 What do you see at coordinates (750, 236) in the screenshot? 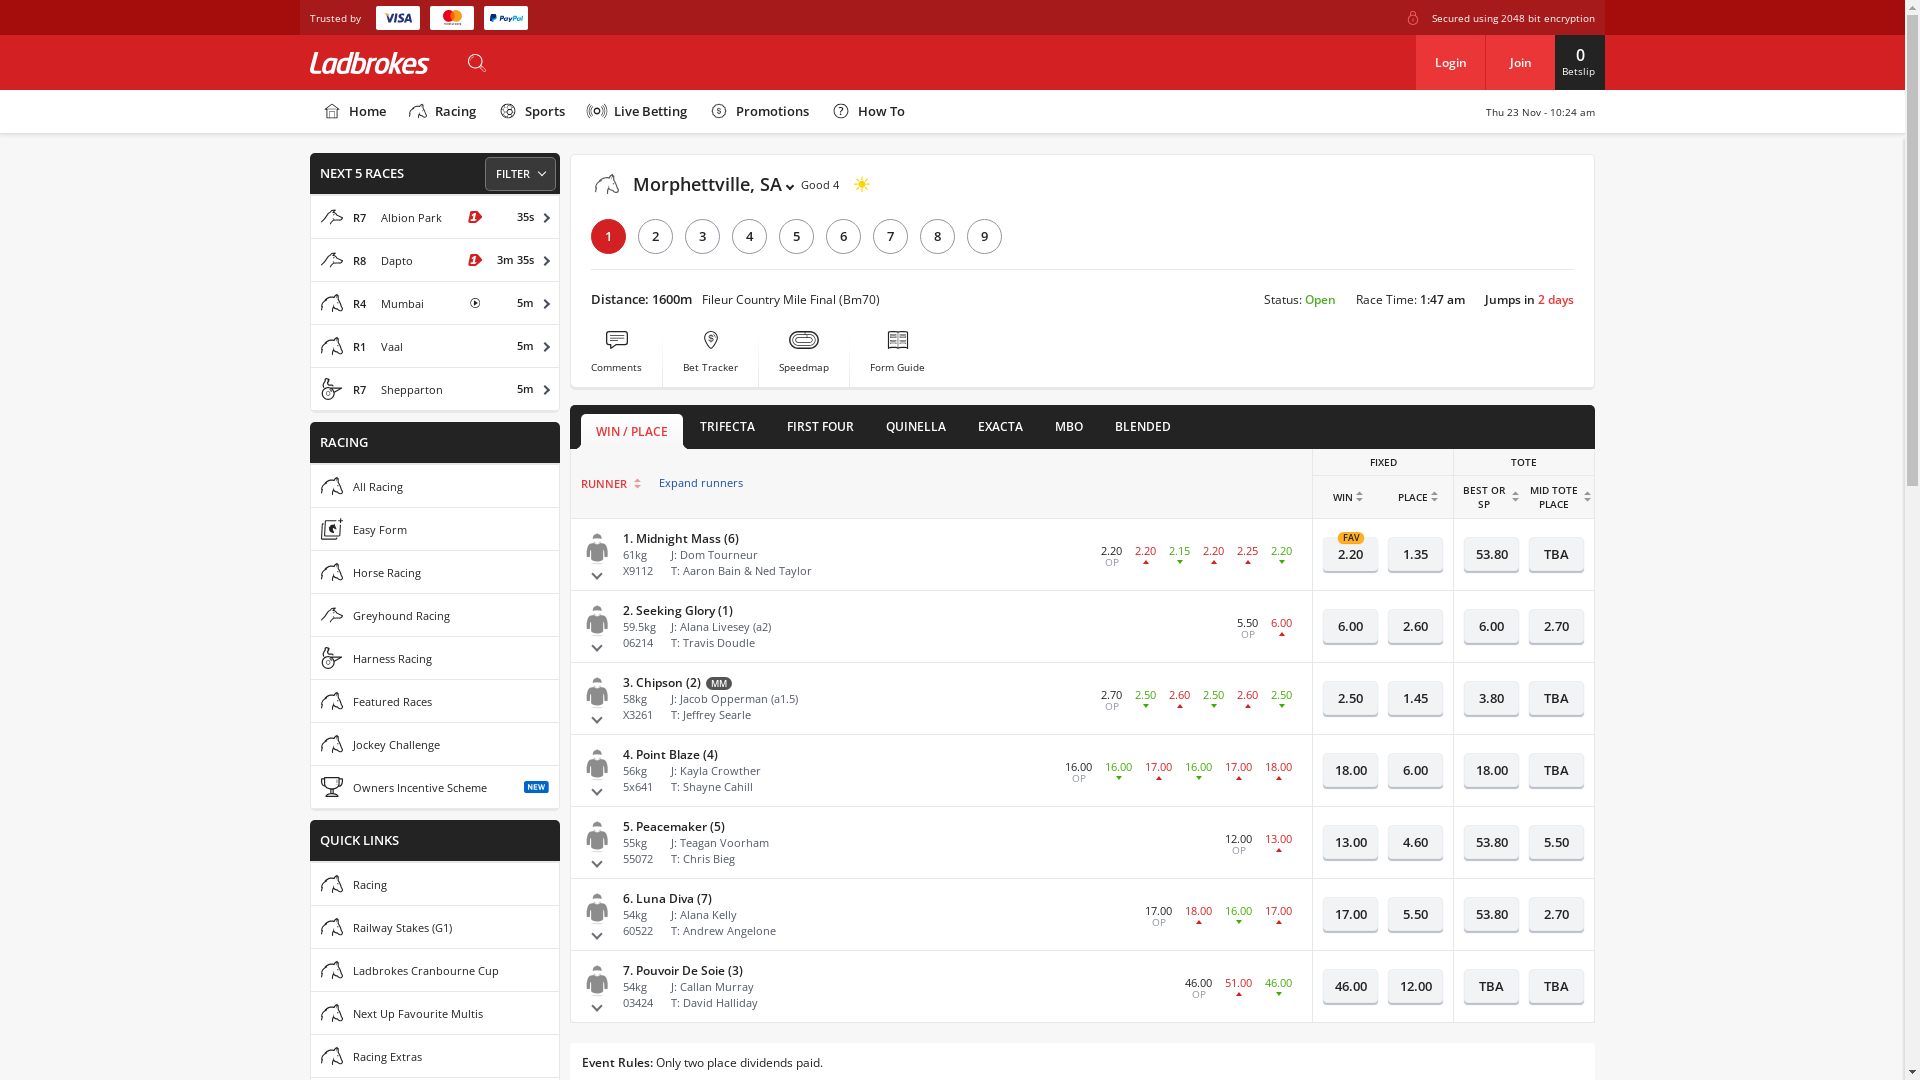
I see `4` at bounding box center [750, 236].